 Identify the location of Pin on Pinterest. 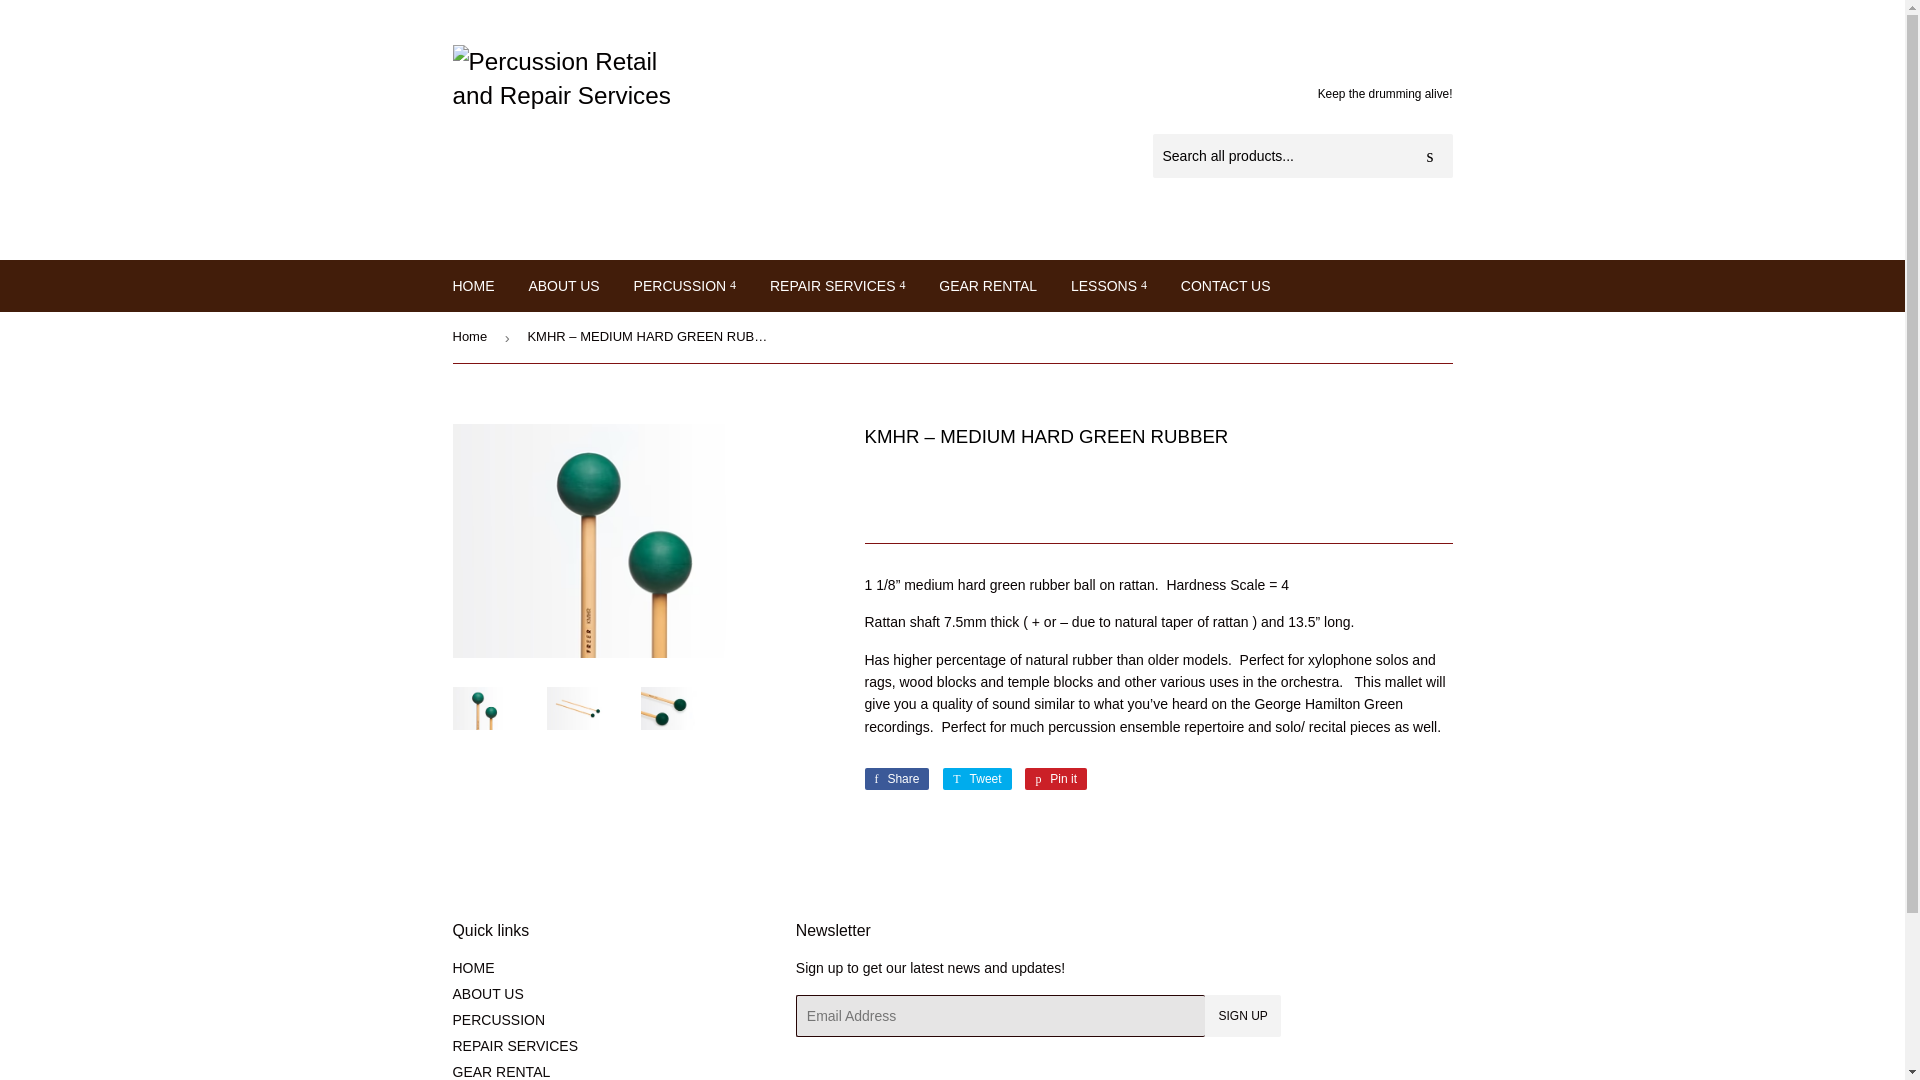
(1056, 778).